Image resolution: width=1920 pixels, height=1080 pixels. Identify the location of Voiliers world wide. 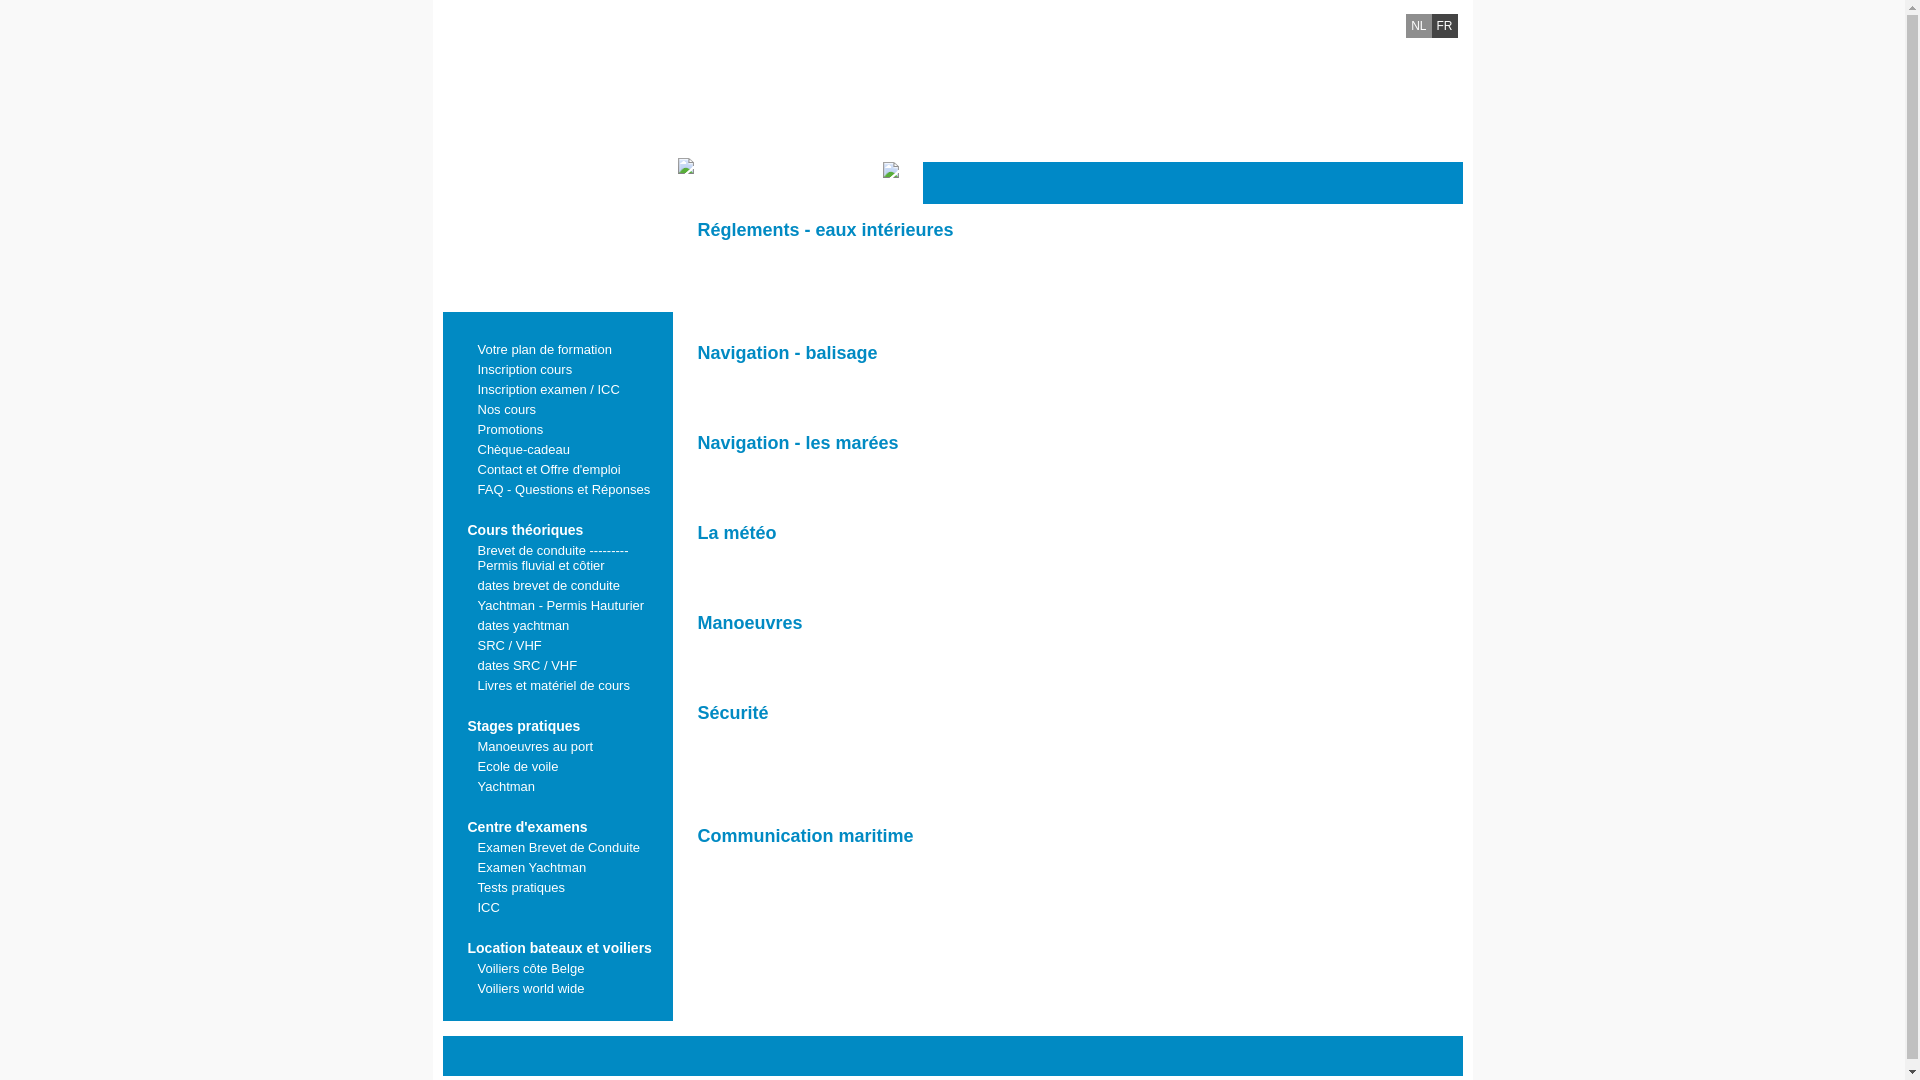
(557, 986).